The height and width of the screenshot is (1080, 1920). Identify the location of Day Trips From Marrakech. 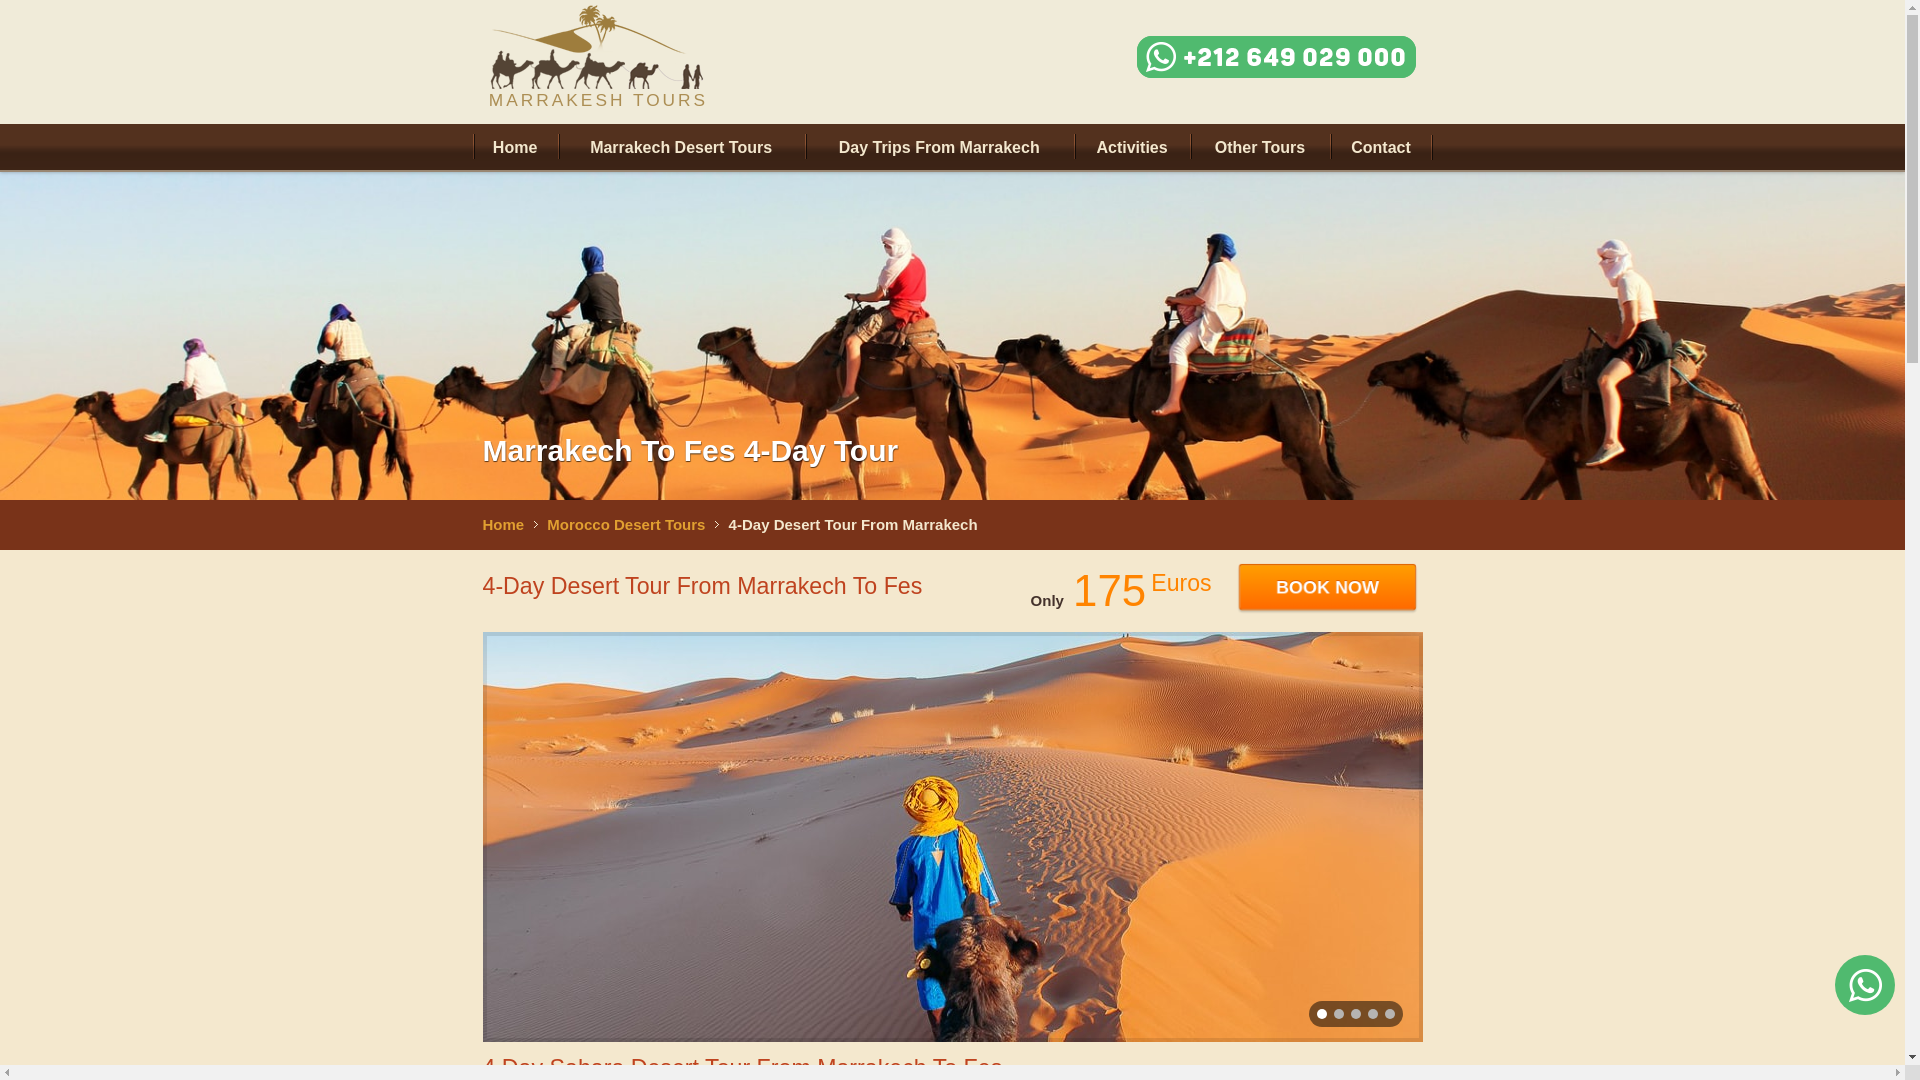
(938, 148).